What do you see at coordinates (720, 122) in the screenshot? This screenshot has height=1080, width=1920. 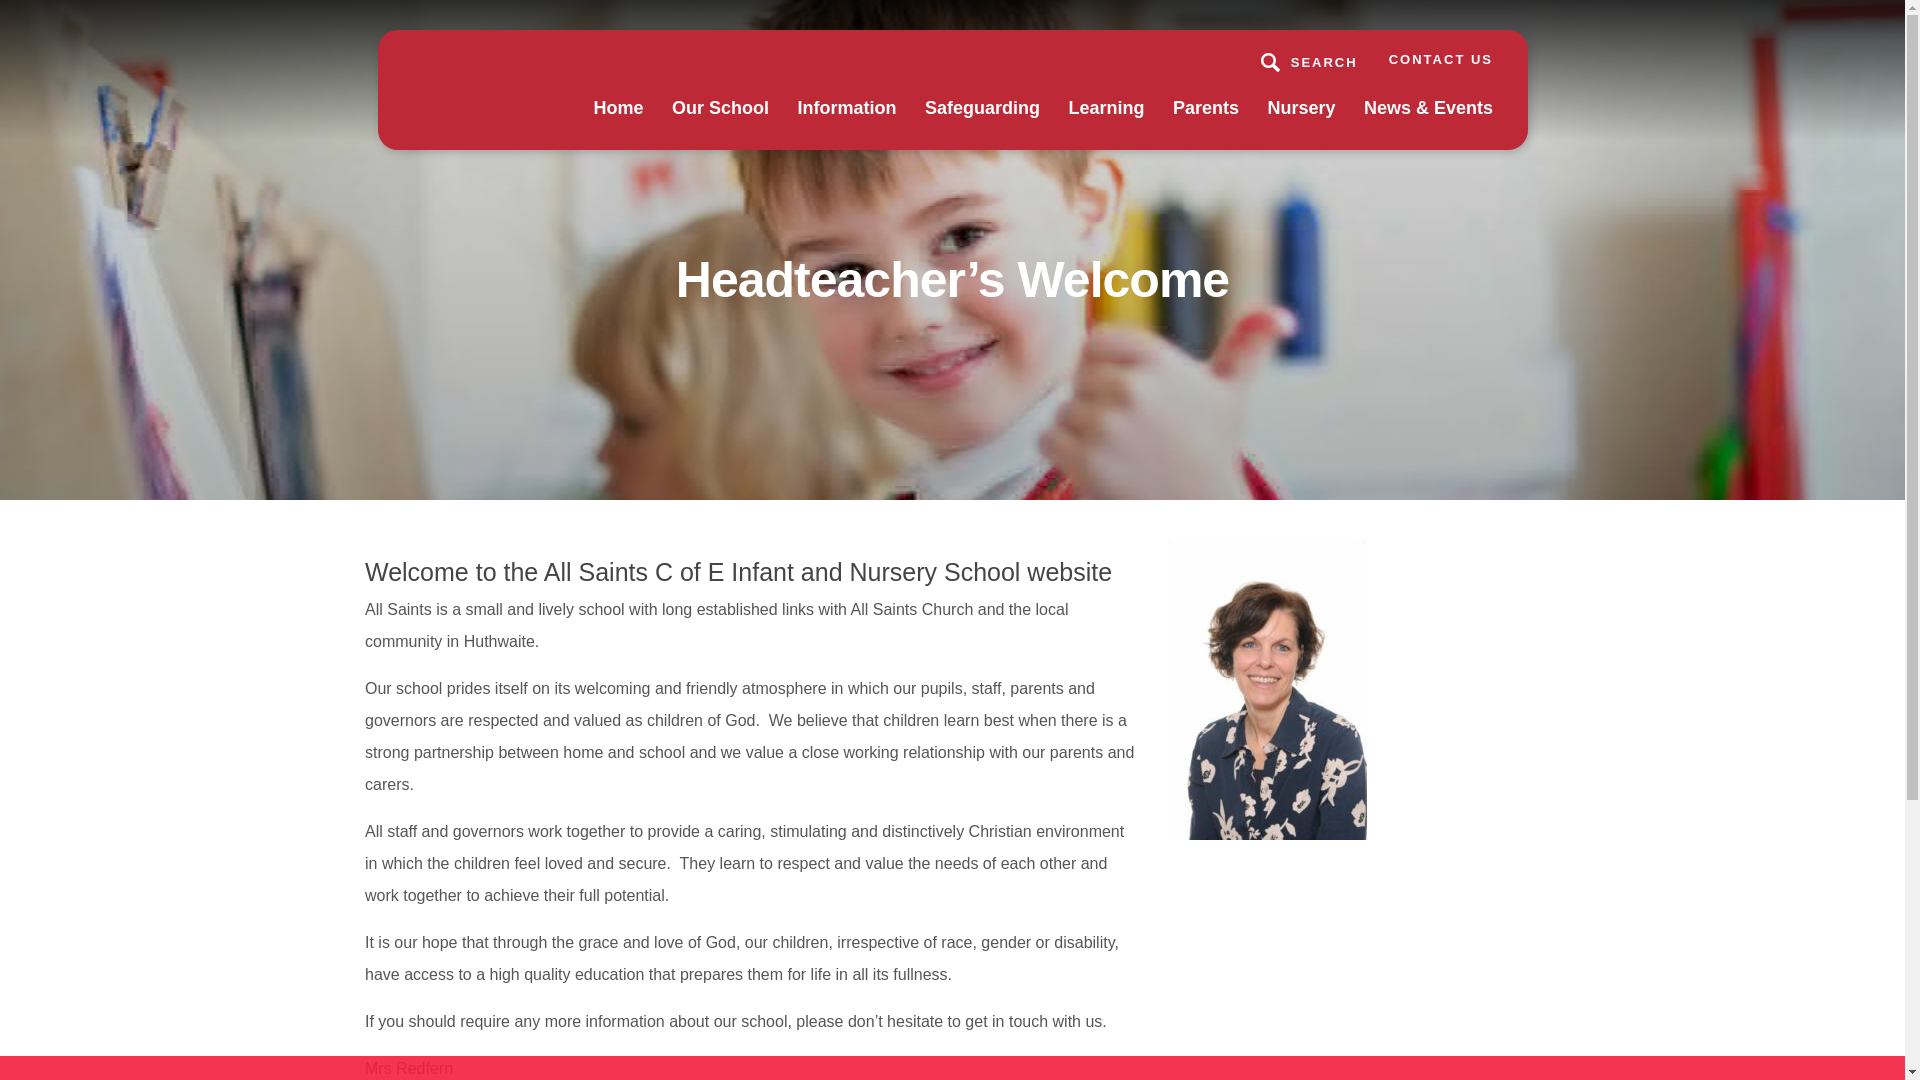 I see `Our School` at bounding box center [720, 122].